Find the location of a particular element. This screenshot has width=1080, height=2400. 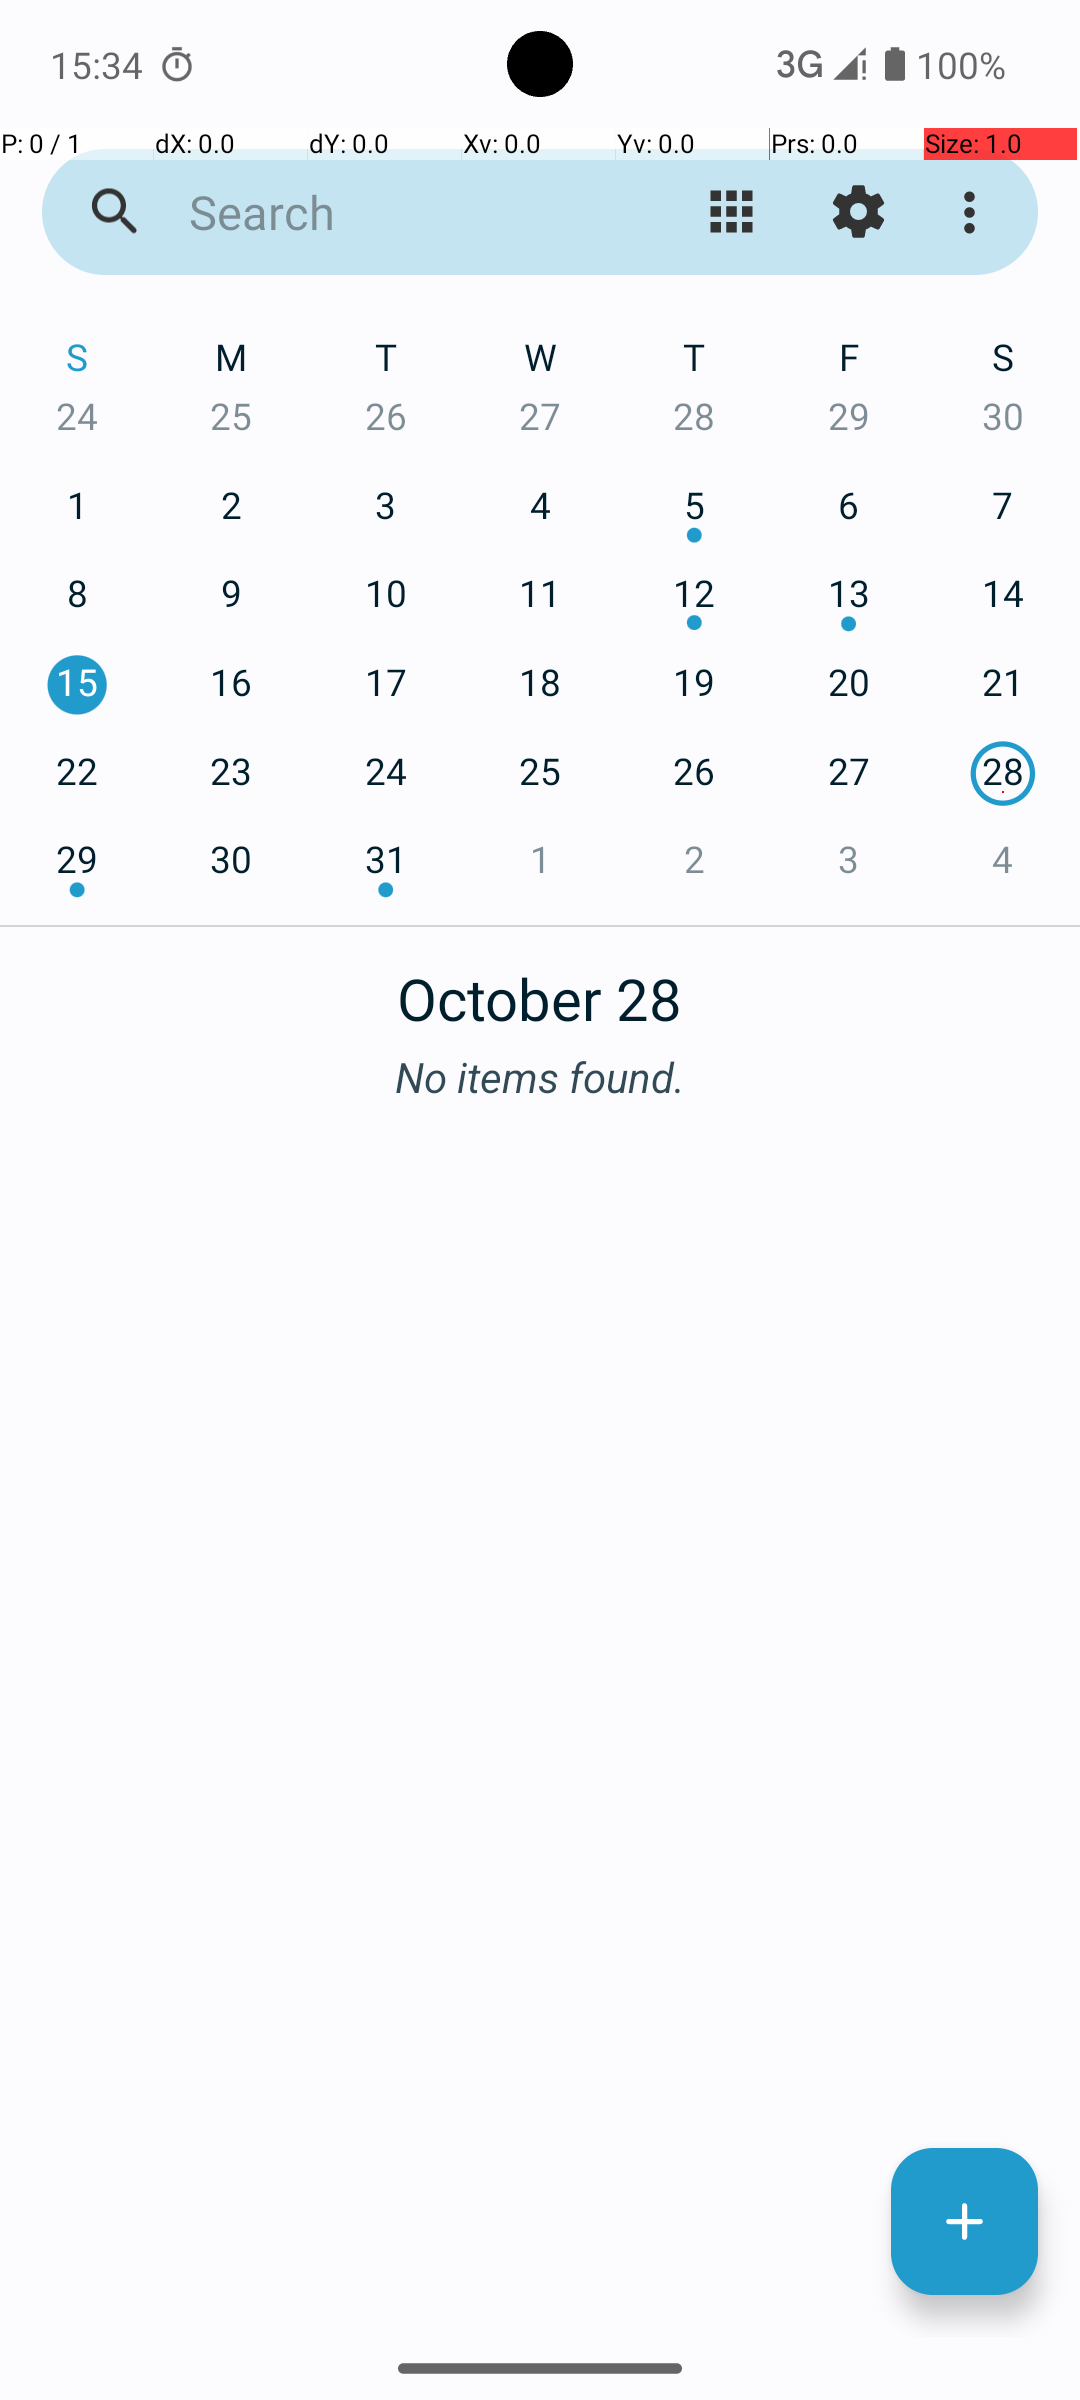

October 28 is located at coordinates (540, 988).